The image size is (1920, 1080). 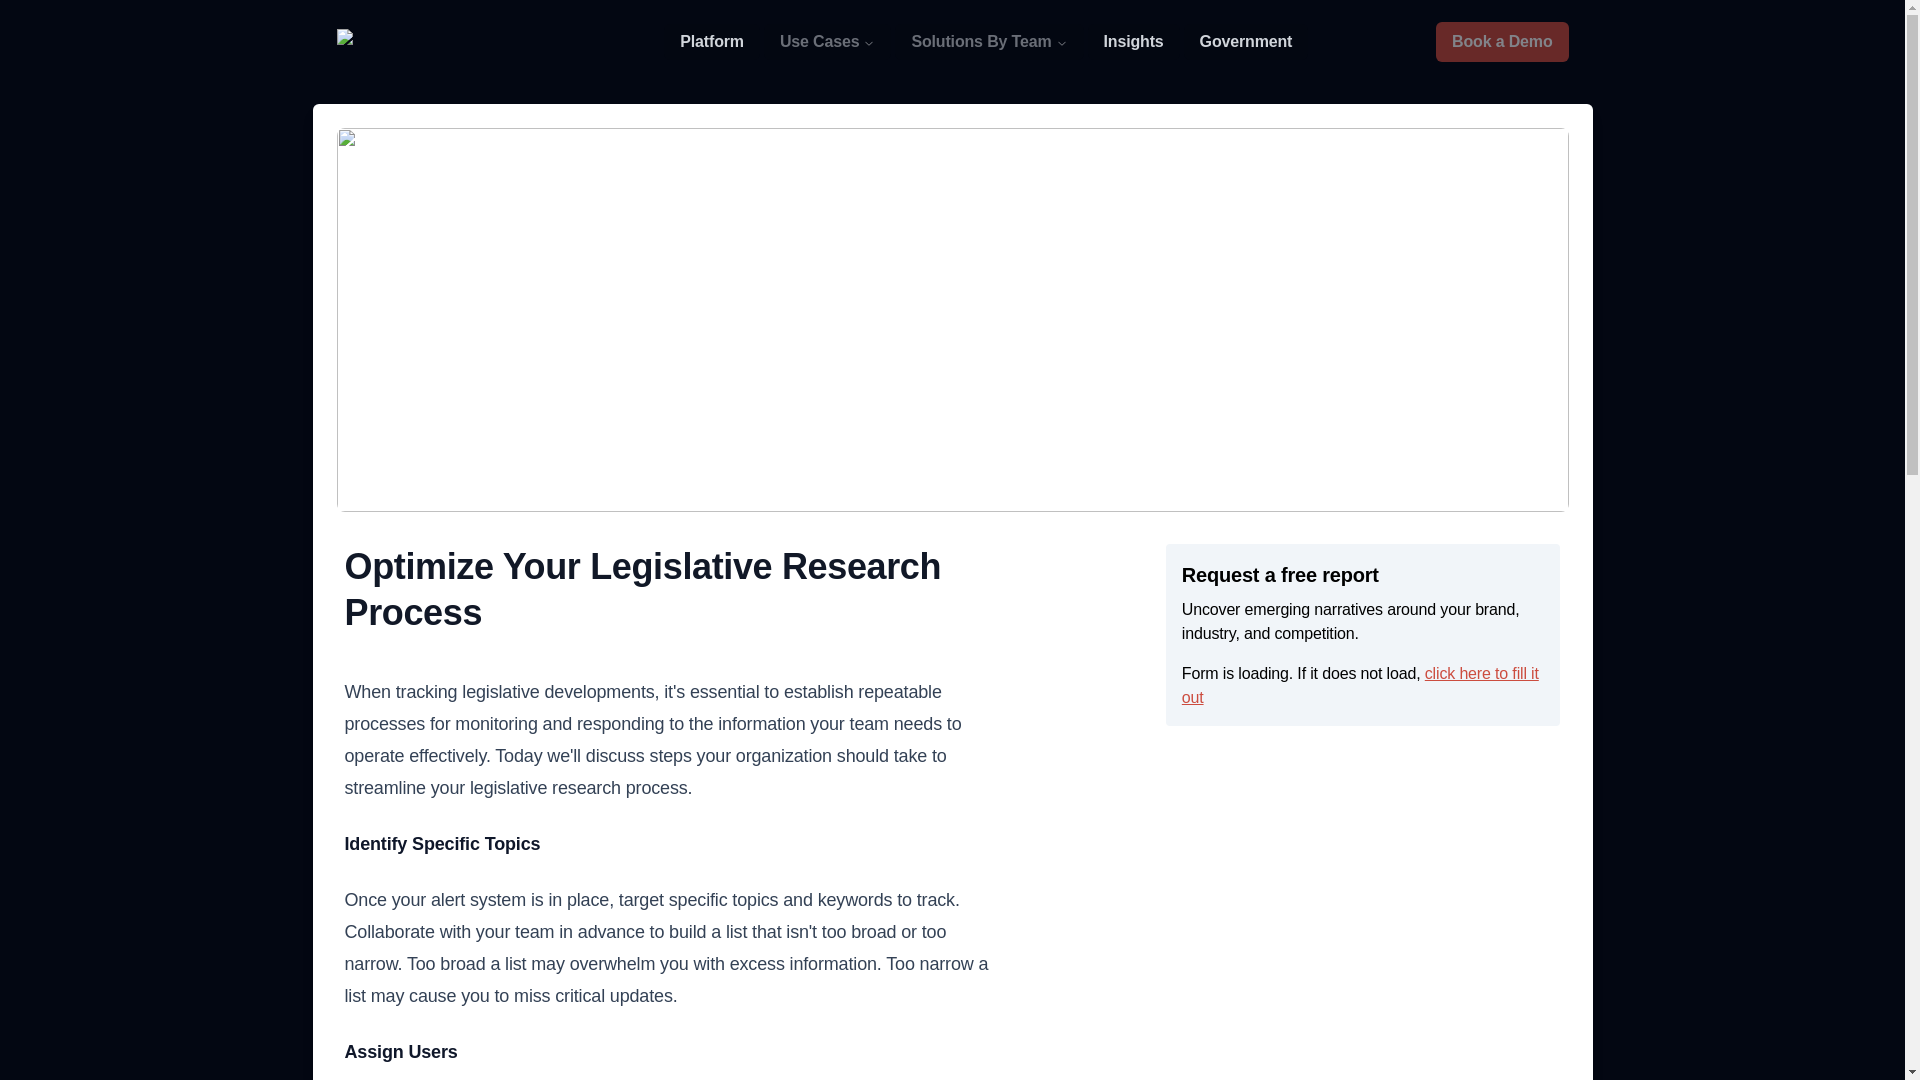 What do you see at coordinates (1246, 42) in the screenshot?
I see `Government` at bounding box center [1246, 42].